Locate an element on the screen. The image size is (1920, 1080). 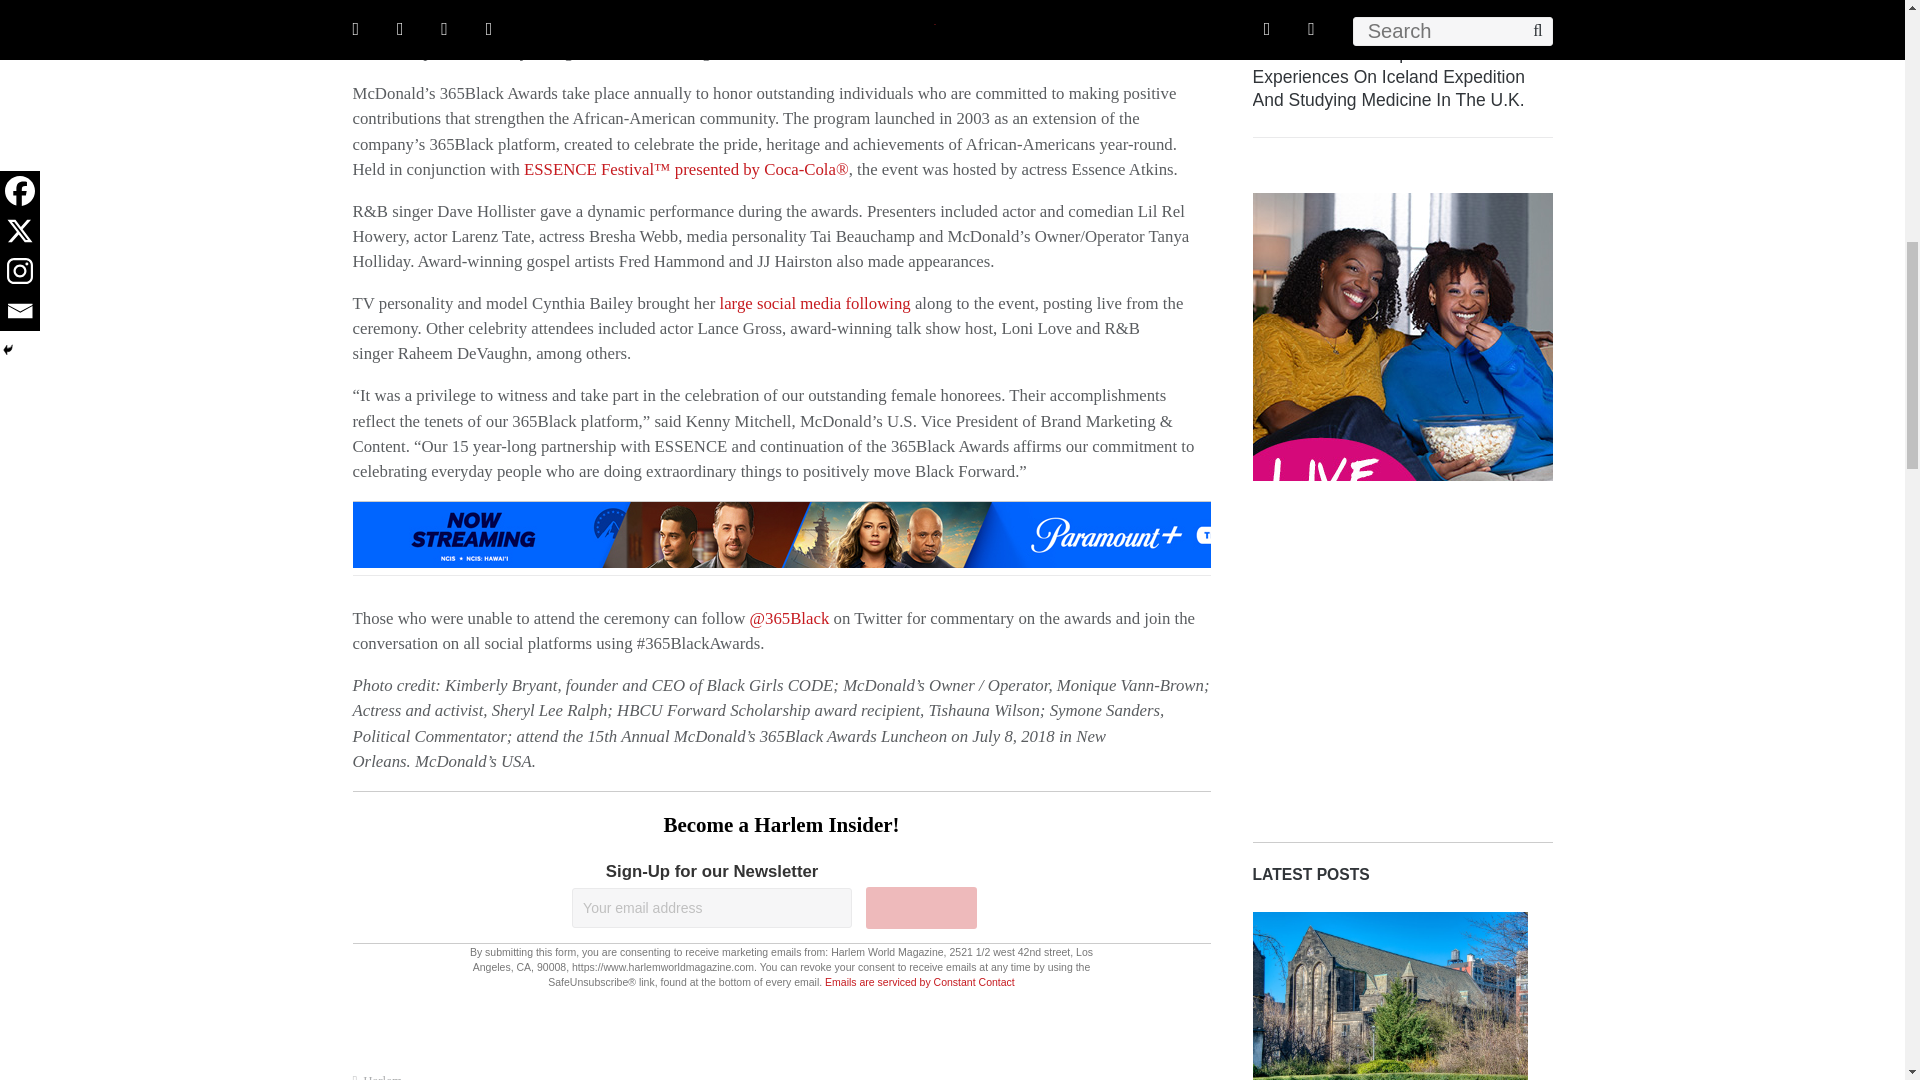
large social media following is located at coordinates (814, 303).